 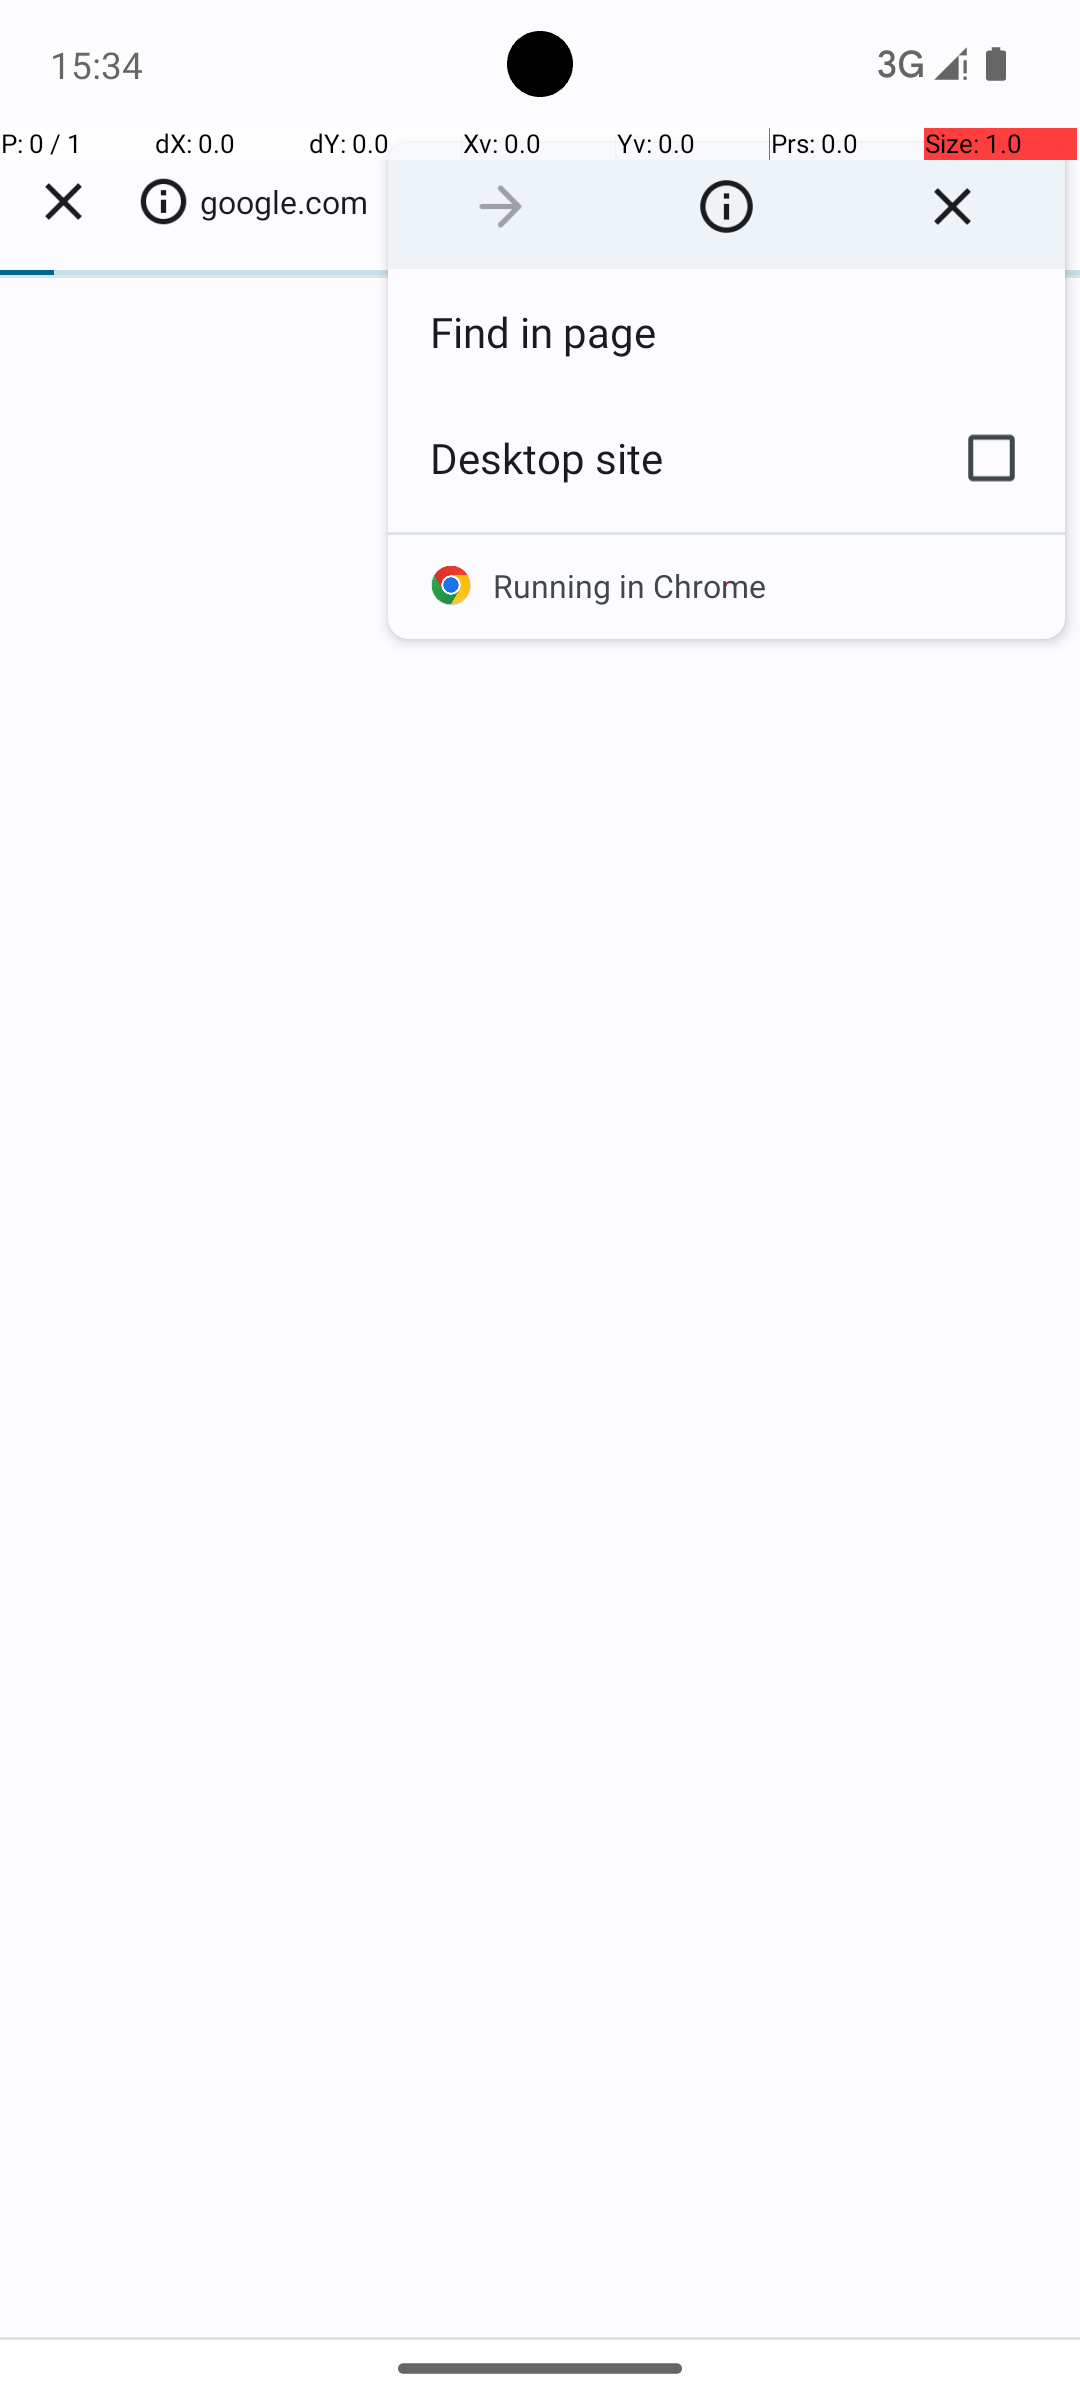 I want to click on Go forward, so click(x=500, y=206).